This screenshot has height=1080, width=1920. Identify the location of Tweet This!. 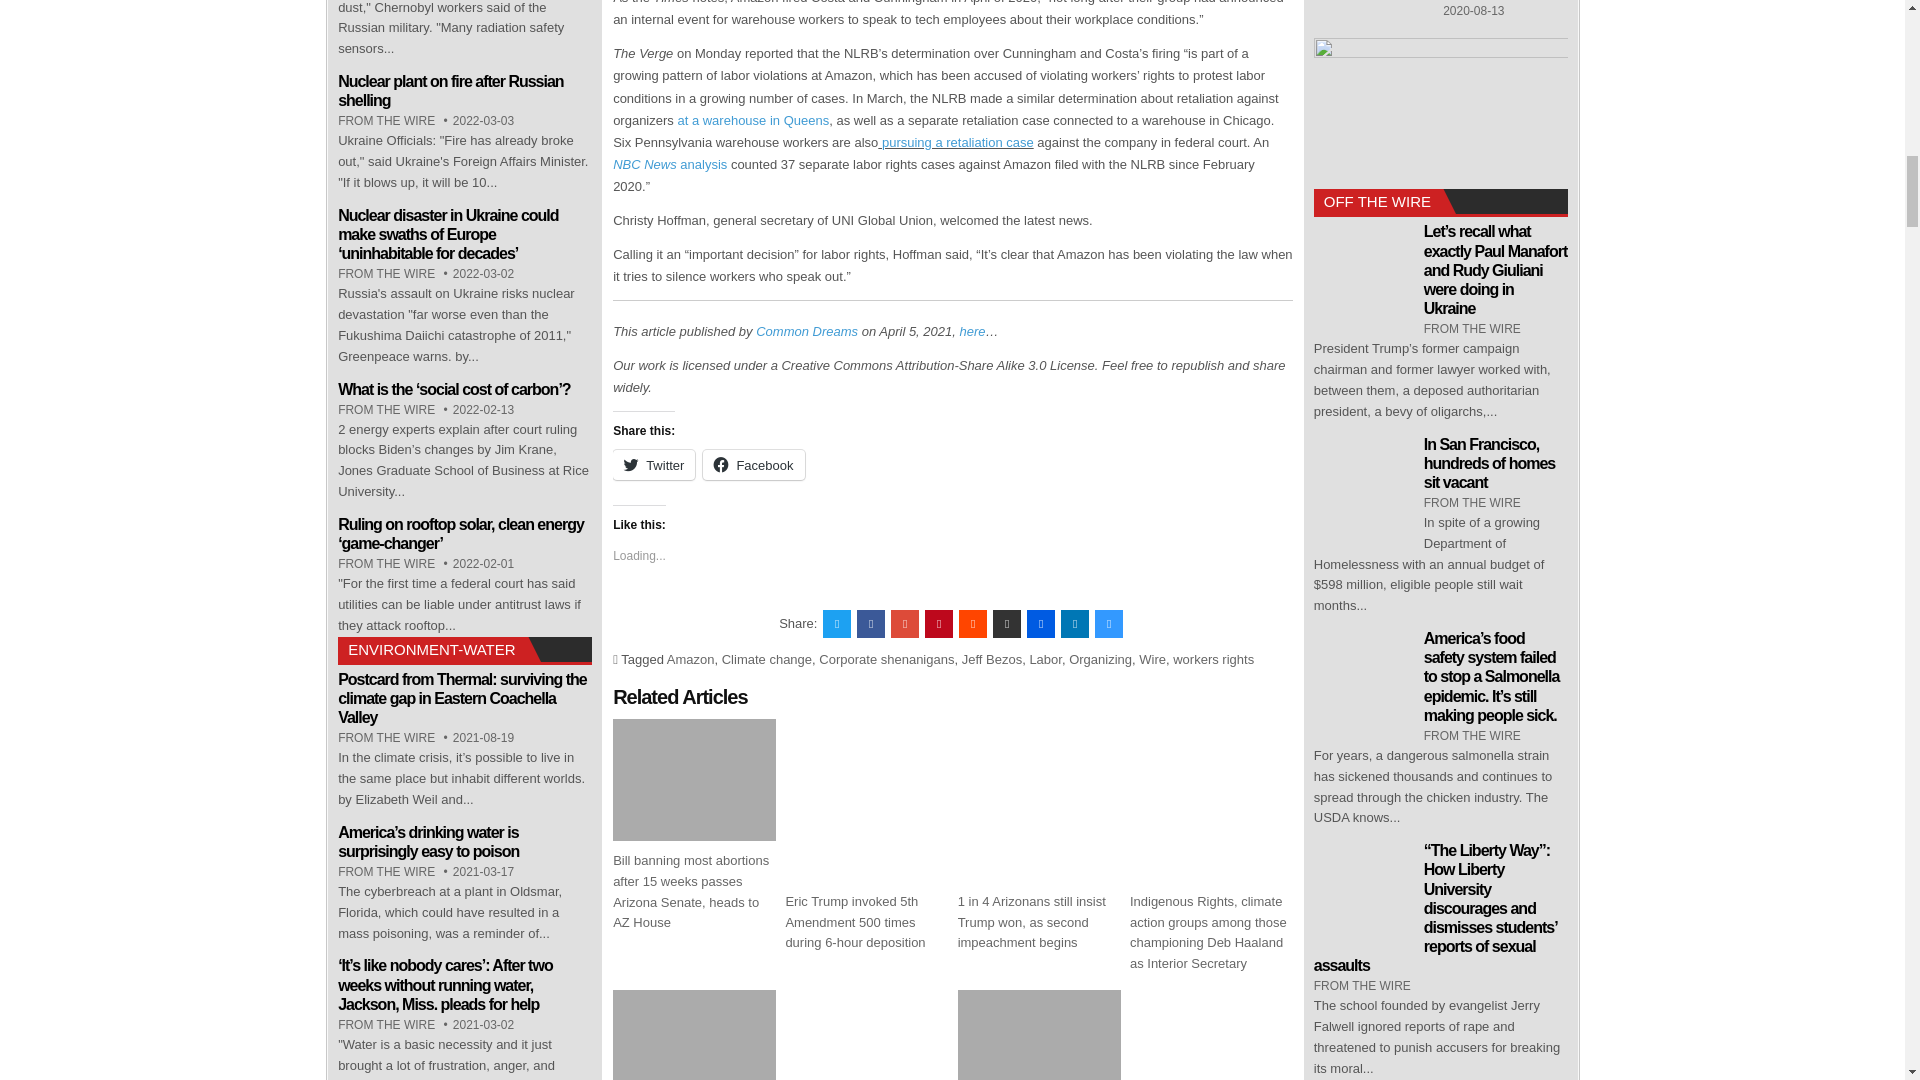
(836, 624).